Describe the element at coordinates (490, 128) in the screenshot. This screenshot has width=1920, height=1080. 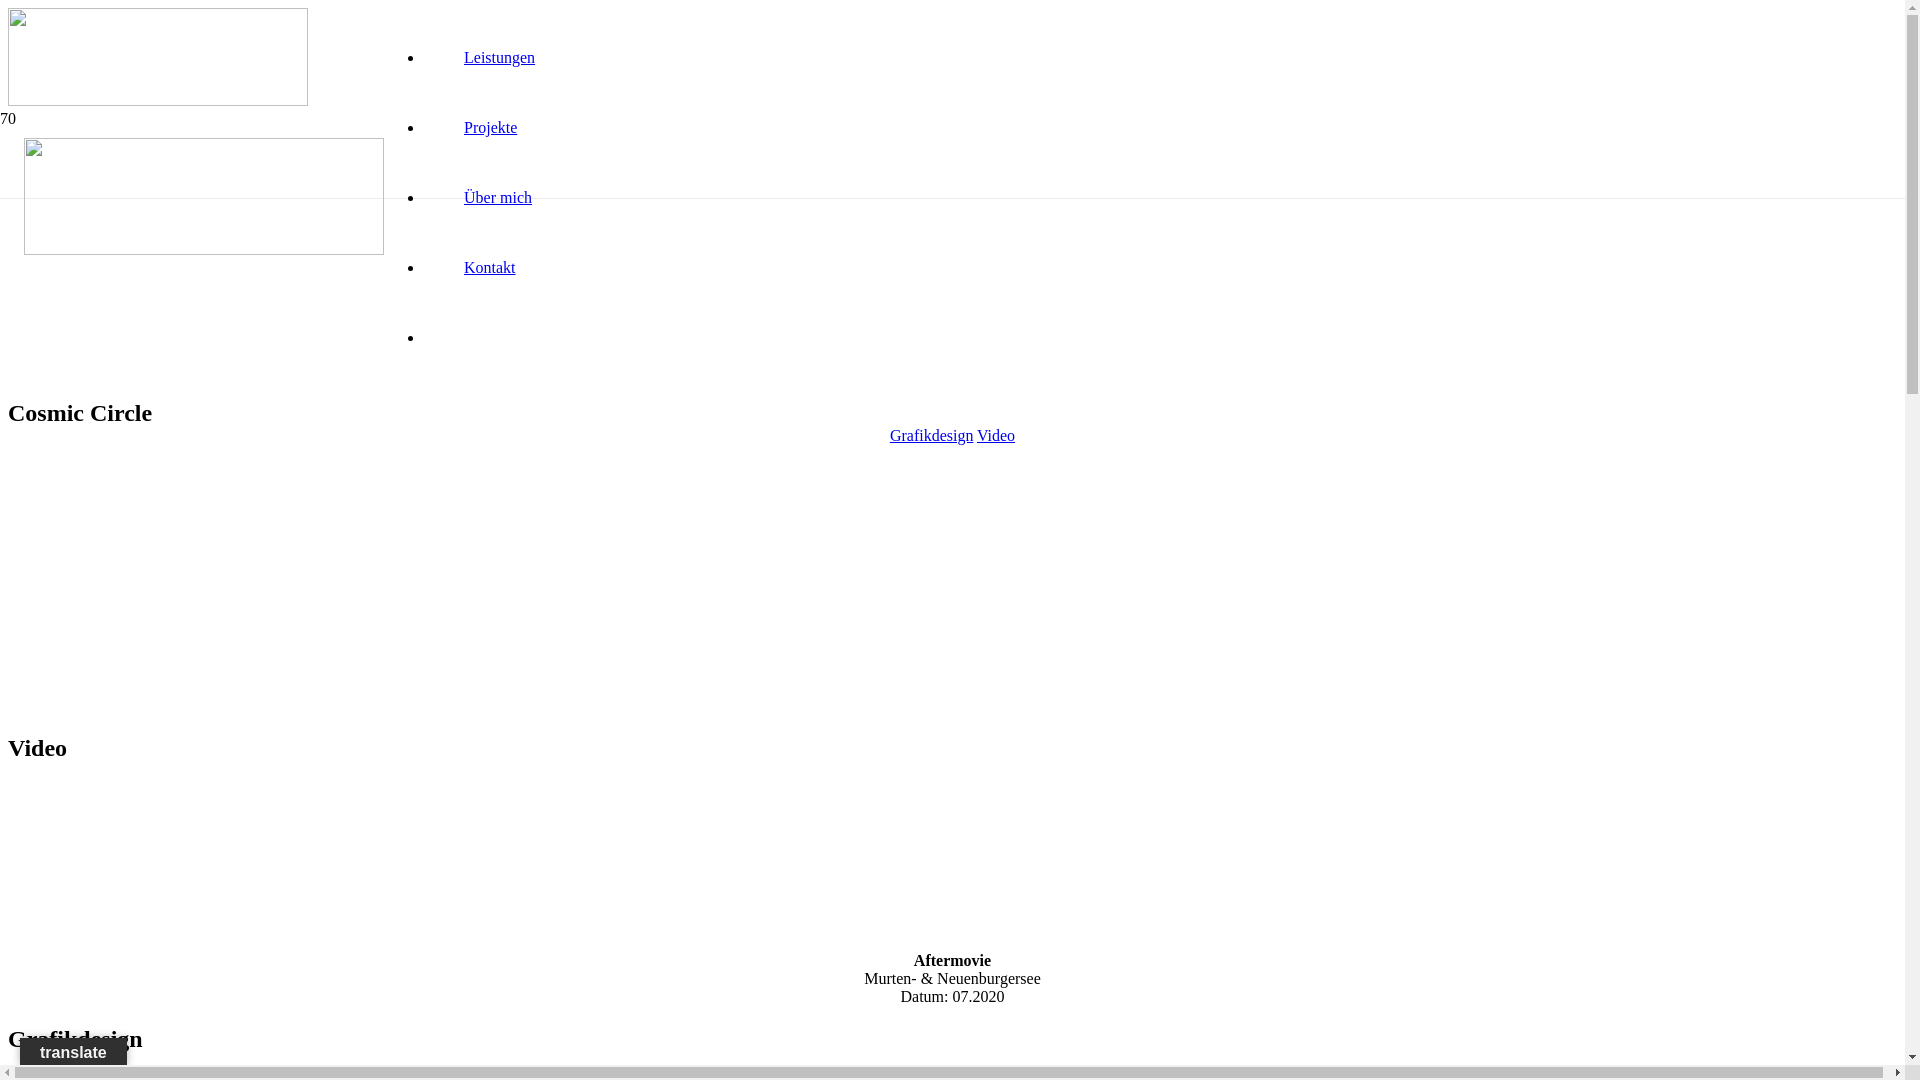
I see `Projekte` at that location.